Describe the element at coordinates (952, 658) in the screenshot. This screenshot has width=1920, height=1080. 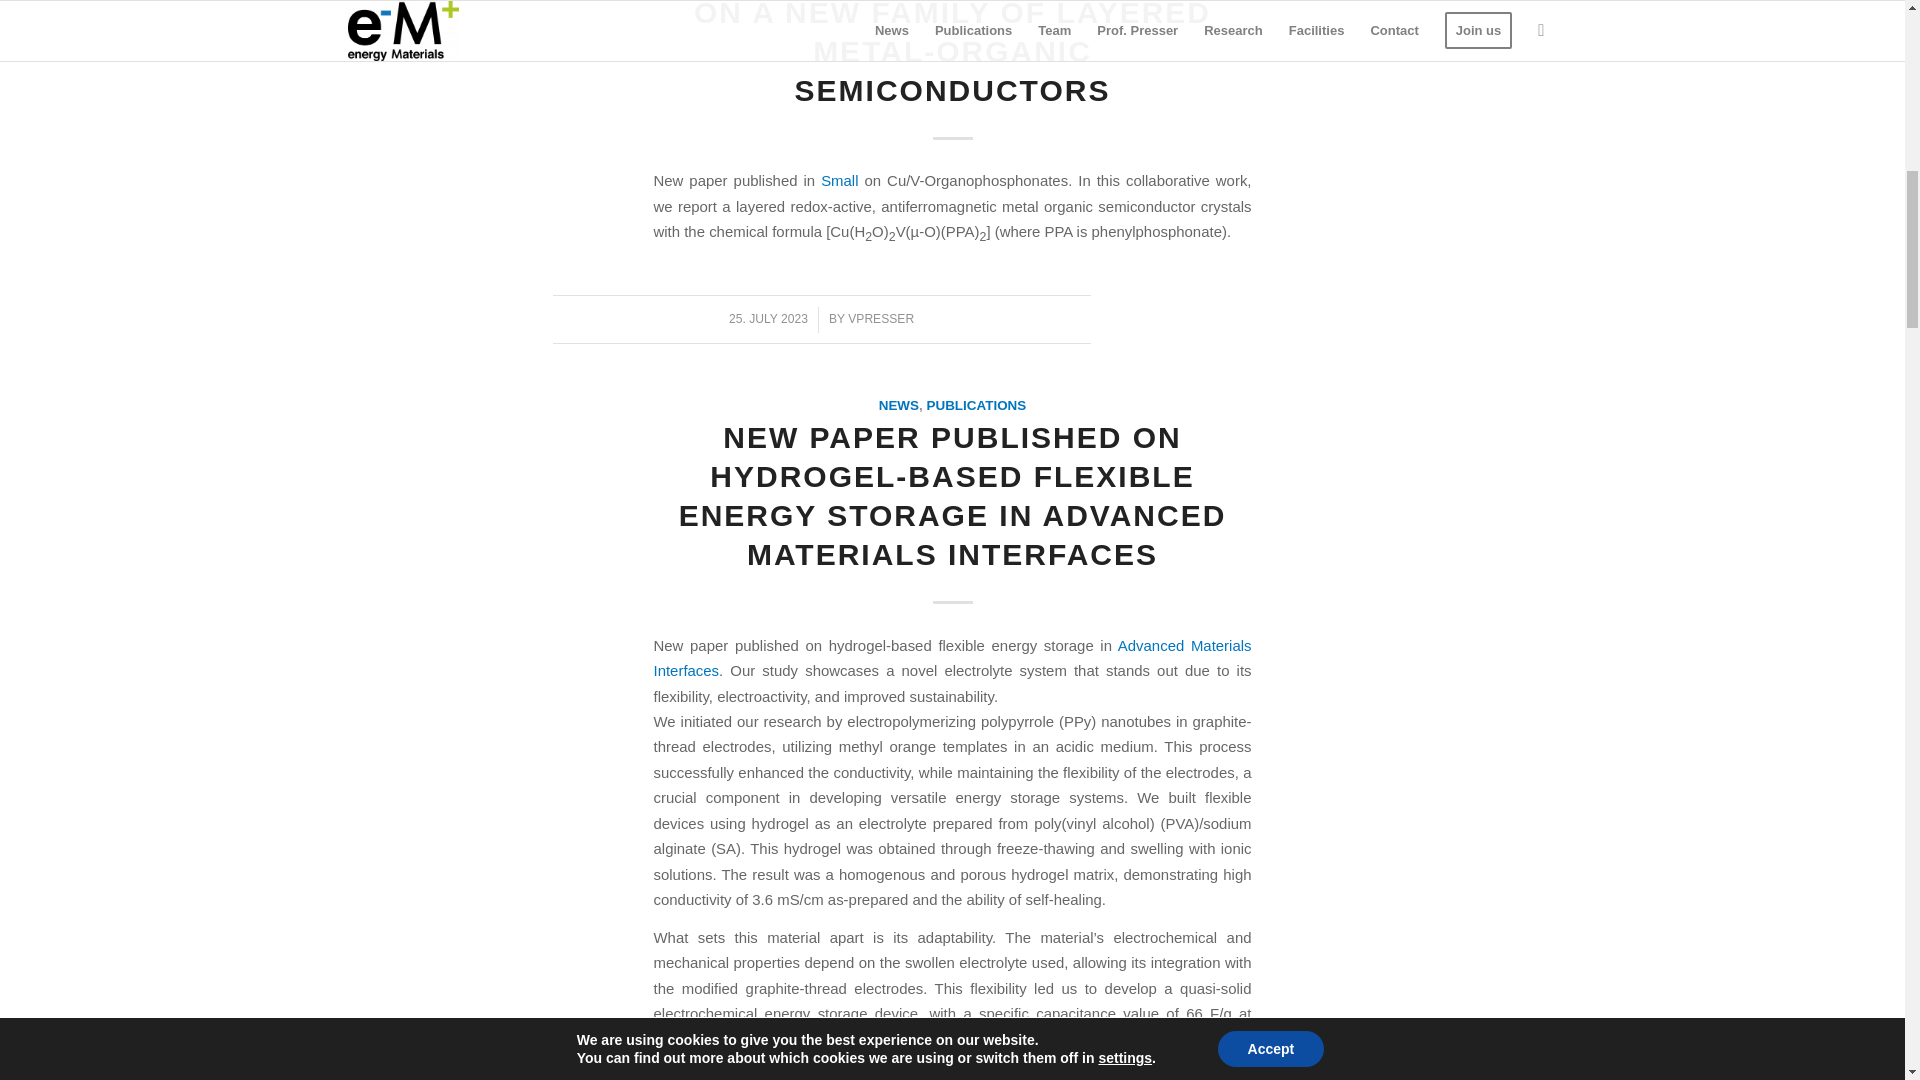
I see `Advanced Materials Interfaces` at that location.